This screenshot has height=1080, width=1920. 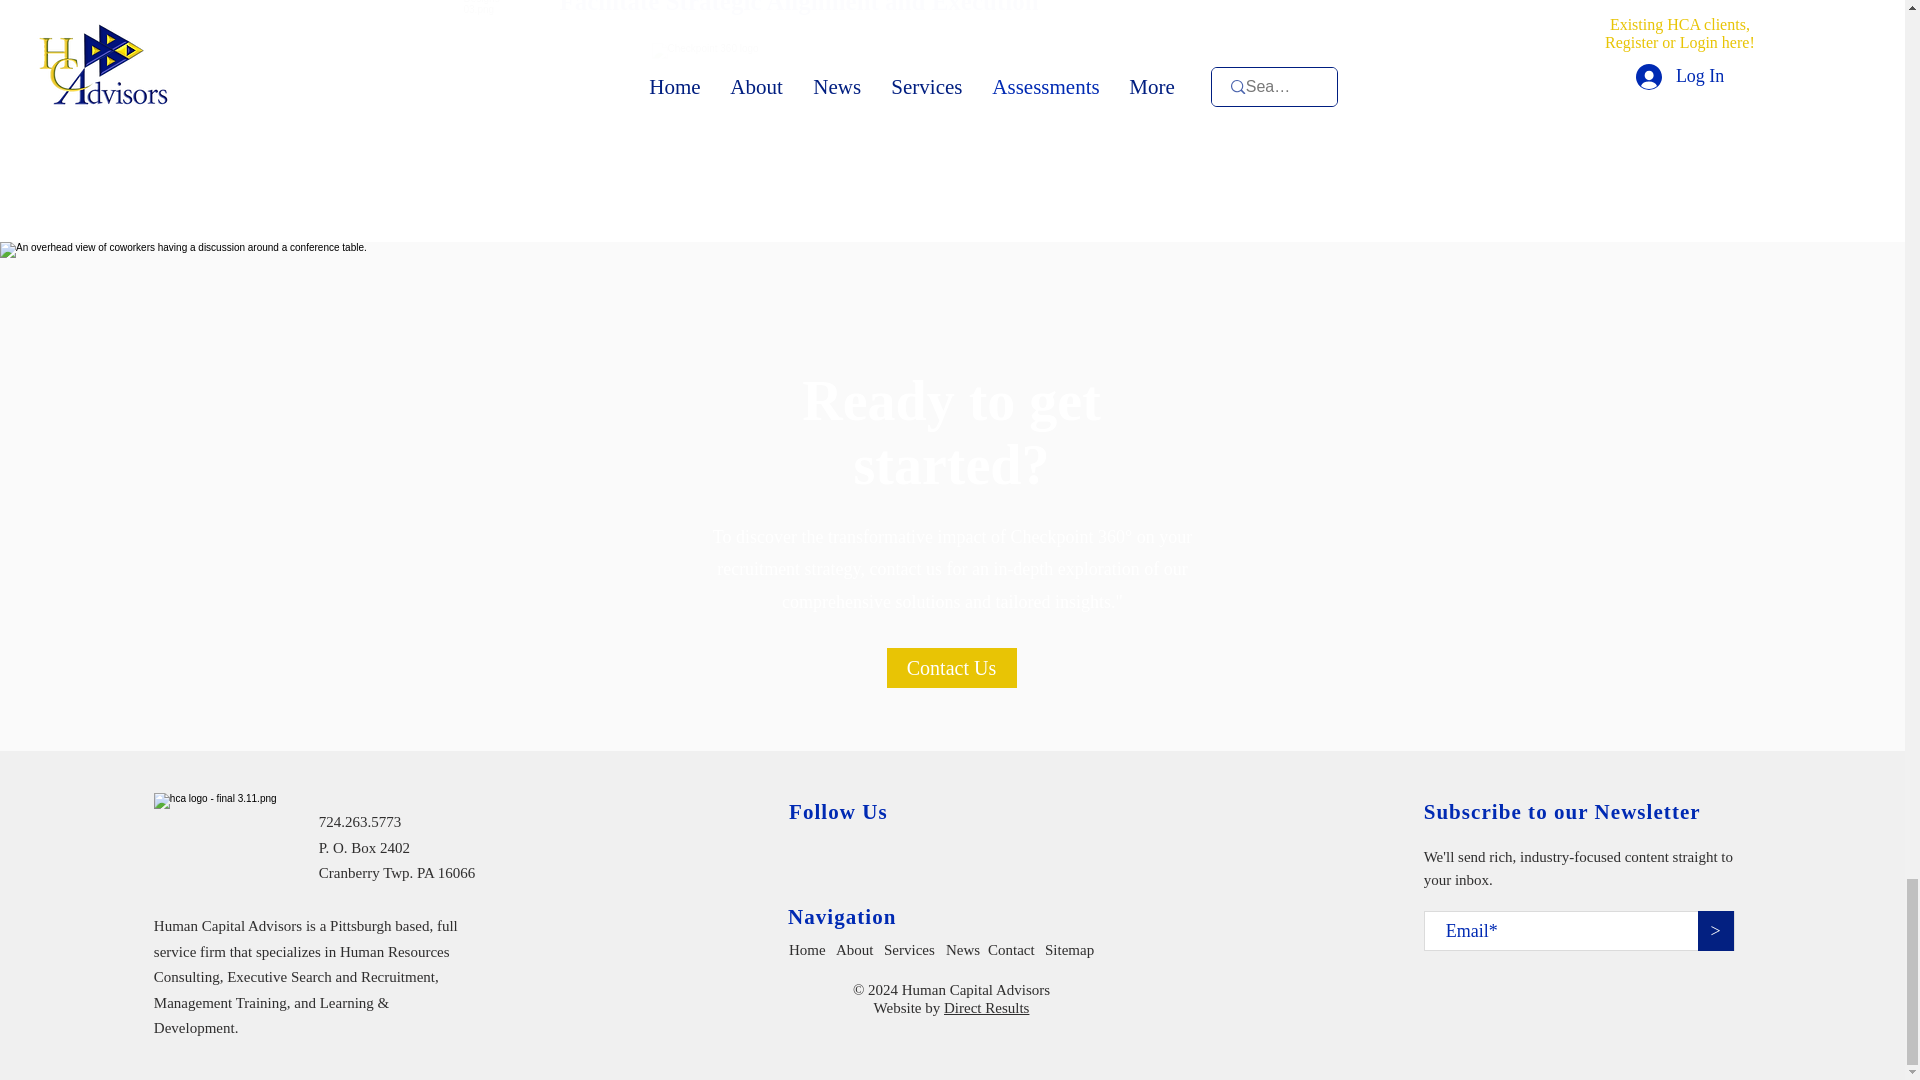 What do you see at coordinates (986, 1008) in the screenshot?
I see `Direct Results` at bounding box center [986, 1008].